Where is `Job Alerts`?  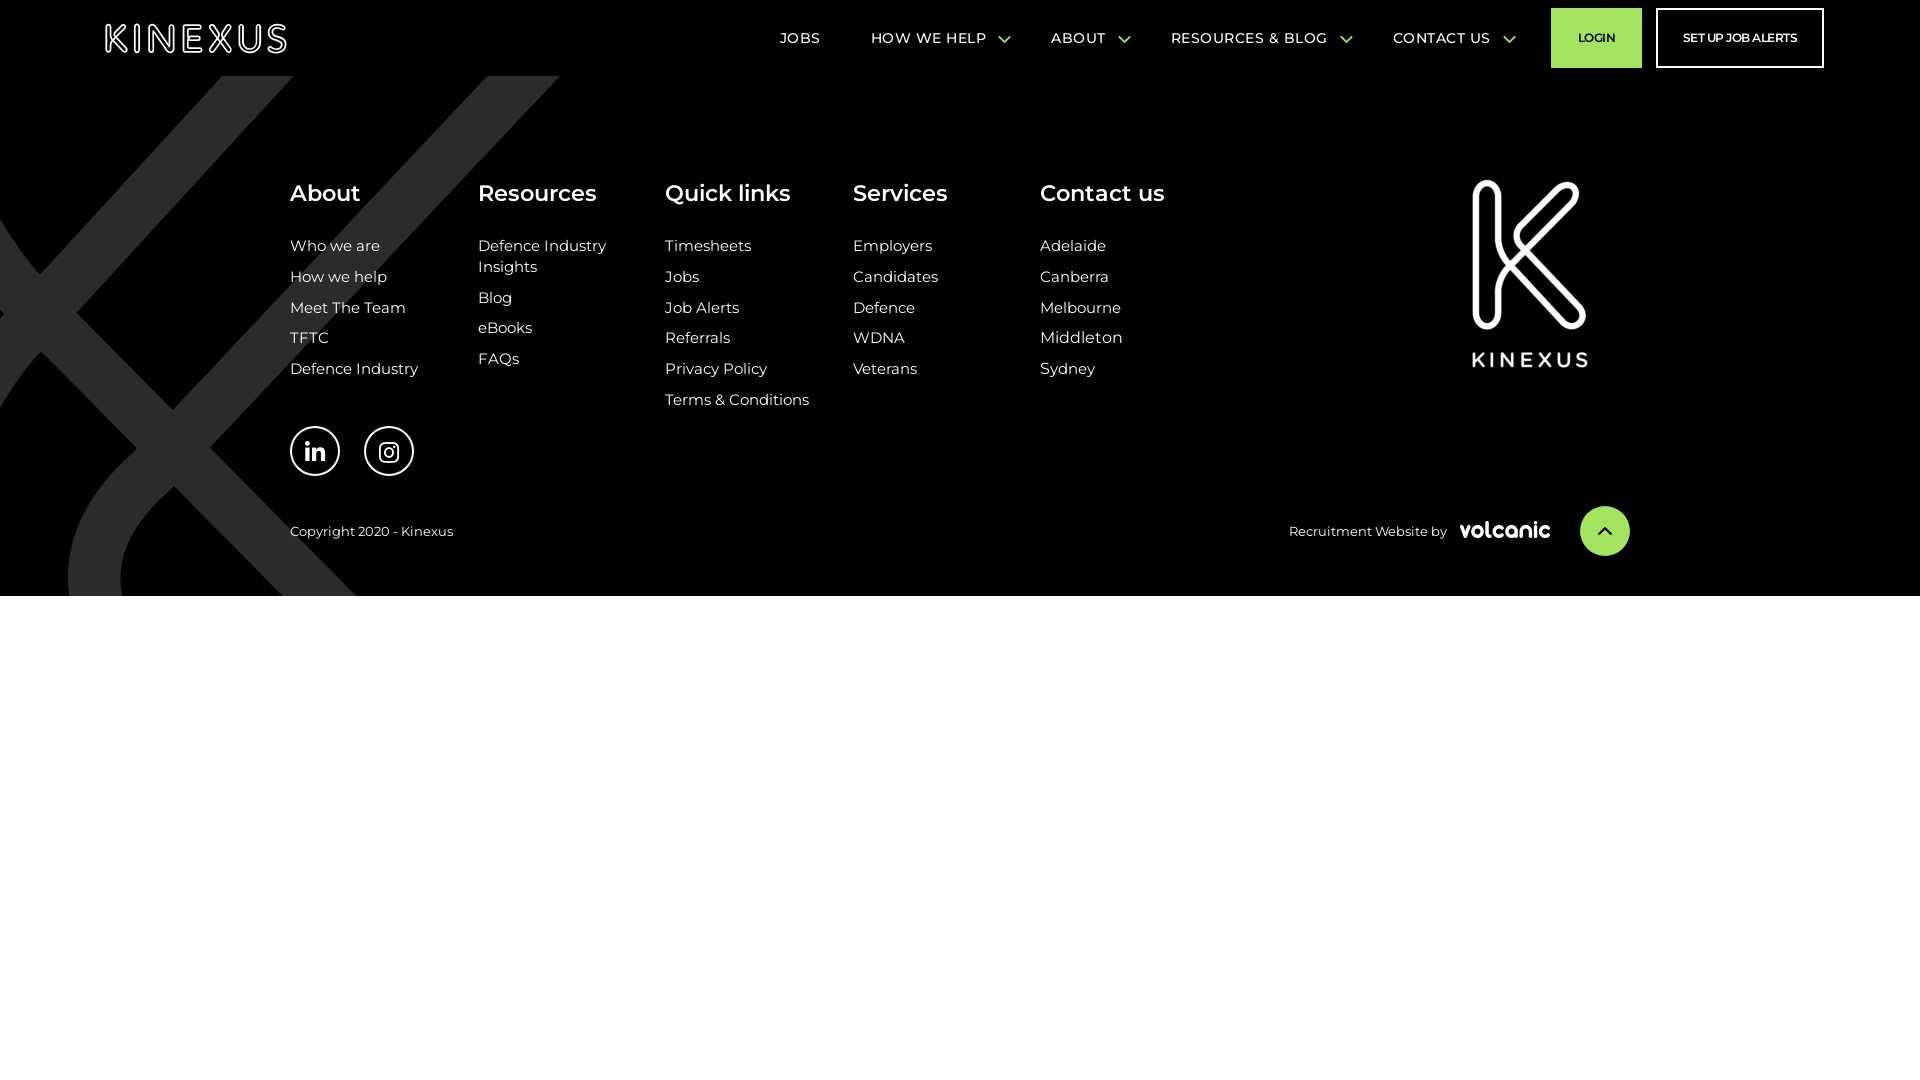 Job Alerts is located at coordinates (702, 308).